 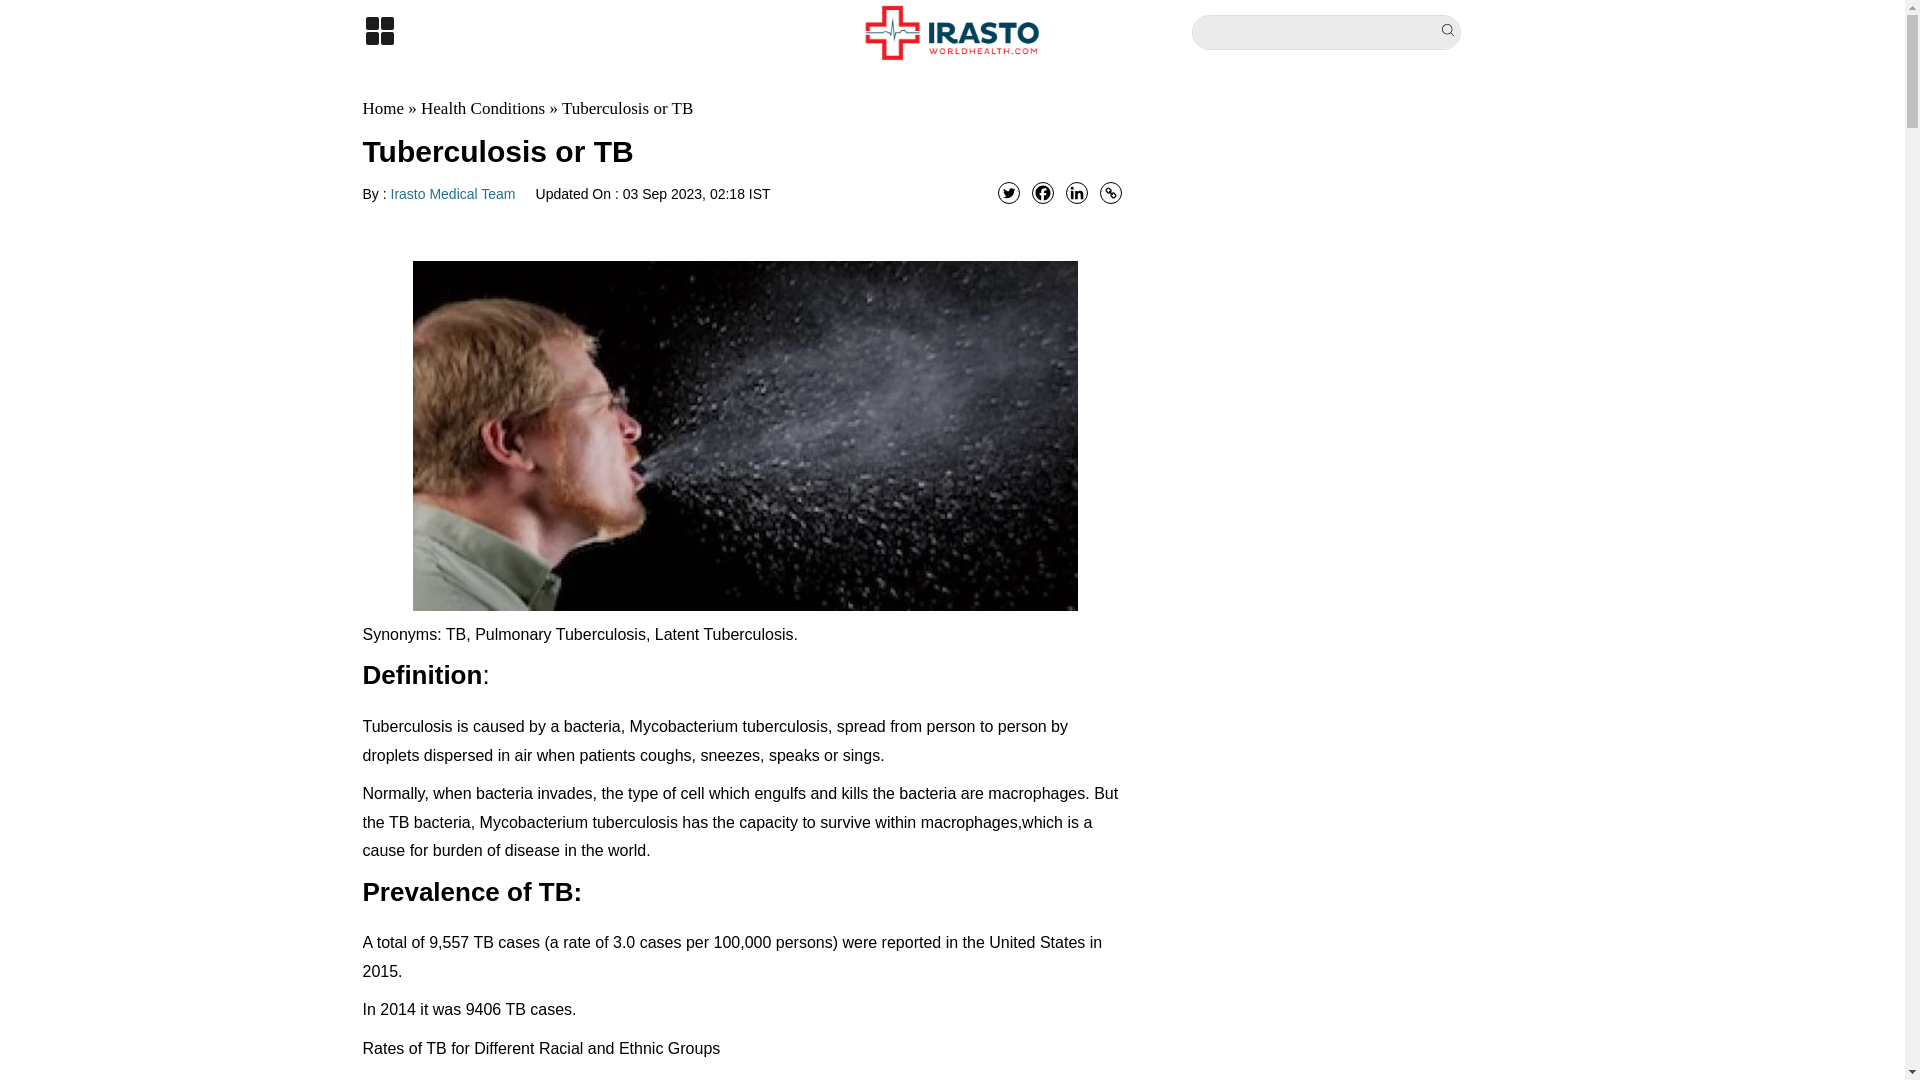 I want to click on Health Conditions, so click(x=482, y=108).